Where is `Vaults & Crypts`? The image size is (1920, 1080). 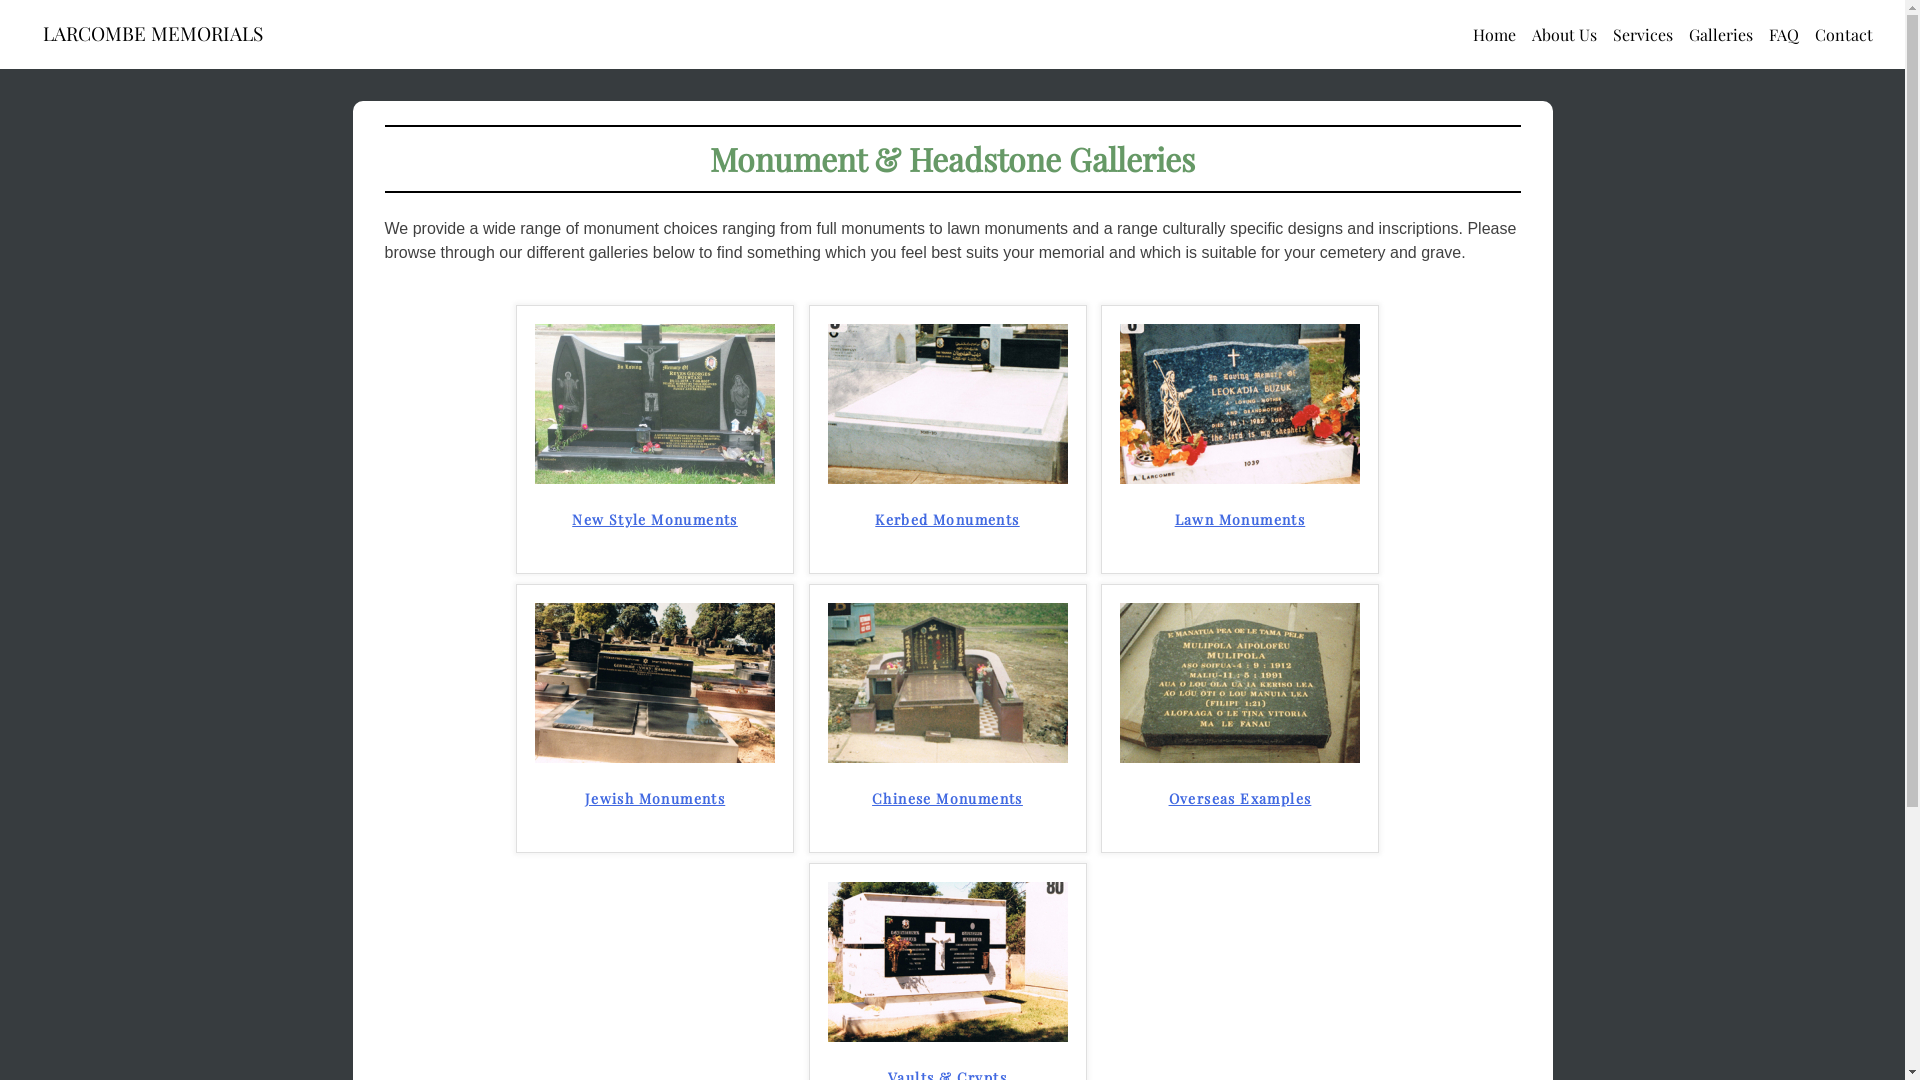
Vaults & Crypts is located at coordinates (948, 1036).